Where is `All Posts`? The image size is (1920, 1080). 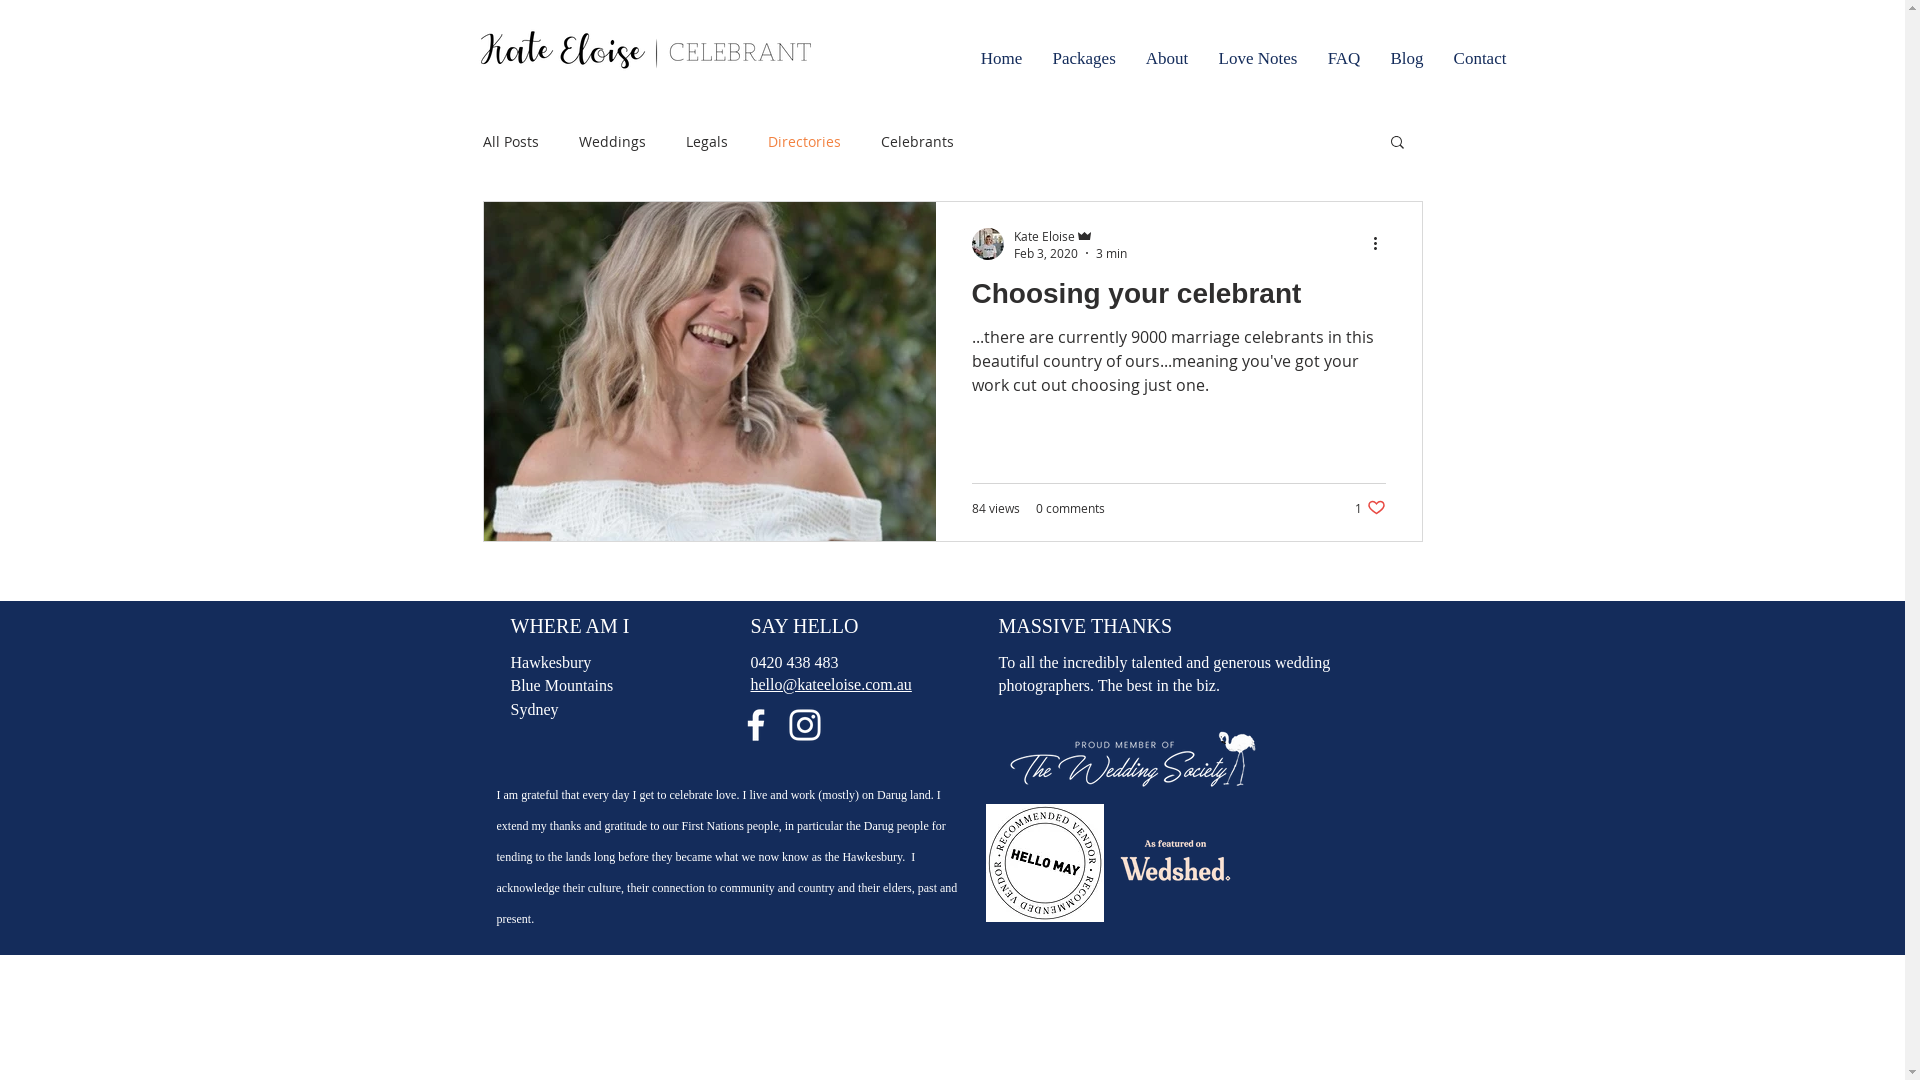
All Posts is located at coordinates (510, 142).